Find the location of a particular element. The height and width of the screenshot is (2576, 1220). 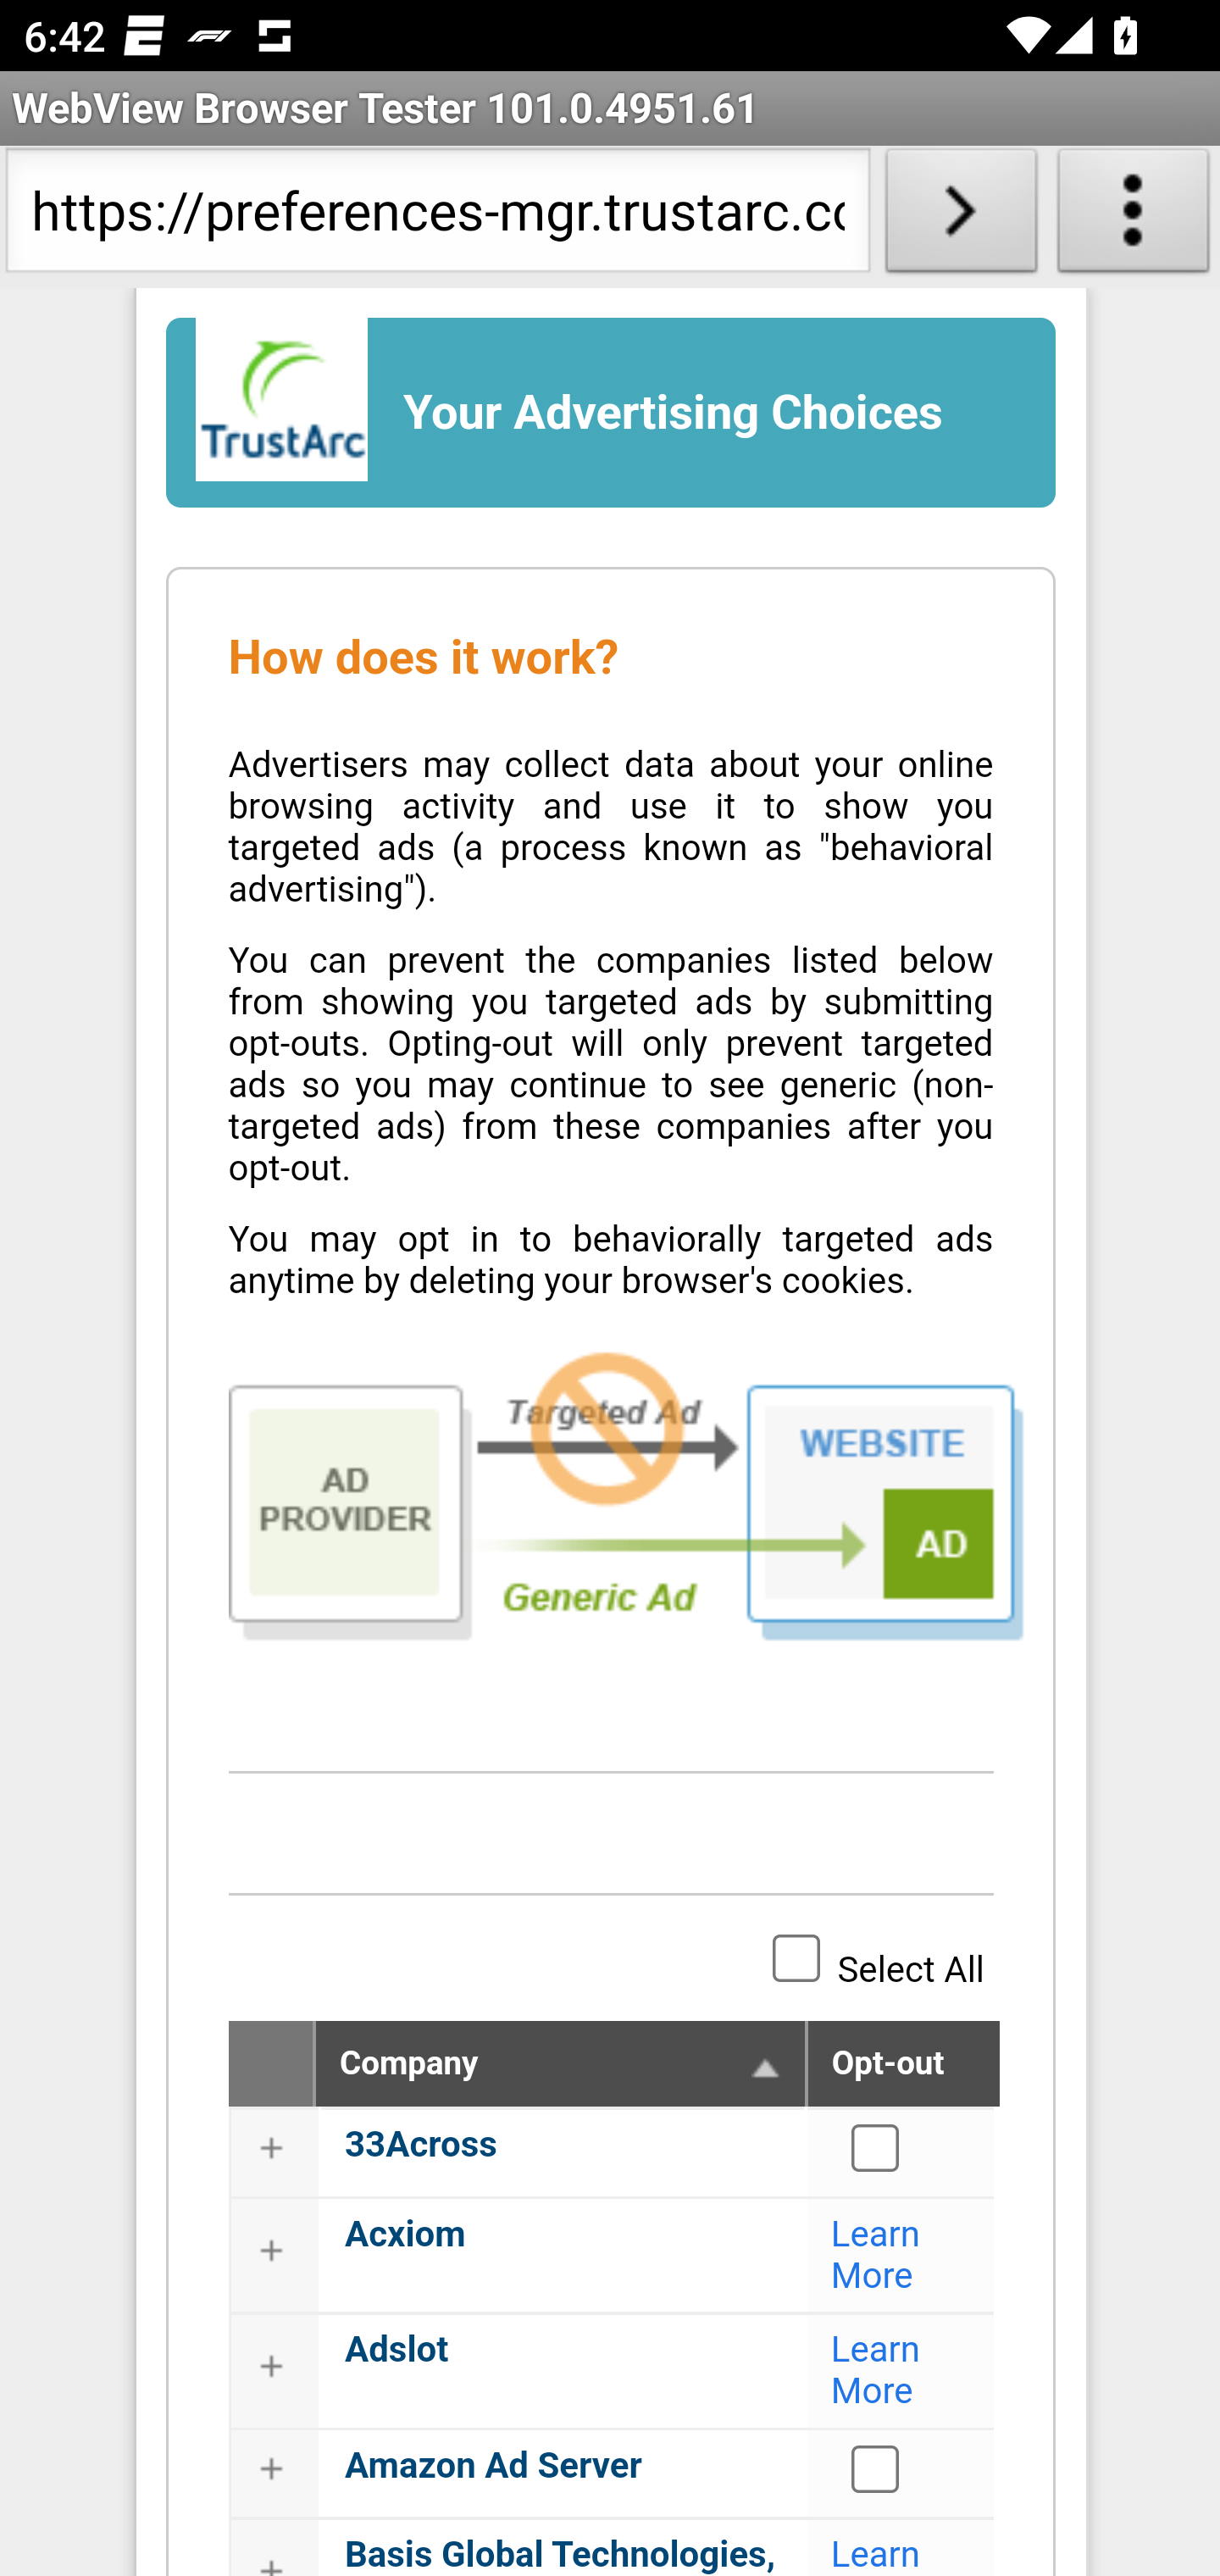

Learn More is located at coordinates (876, 2554).